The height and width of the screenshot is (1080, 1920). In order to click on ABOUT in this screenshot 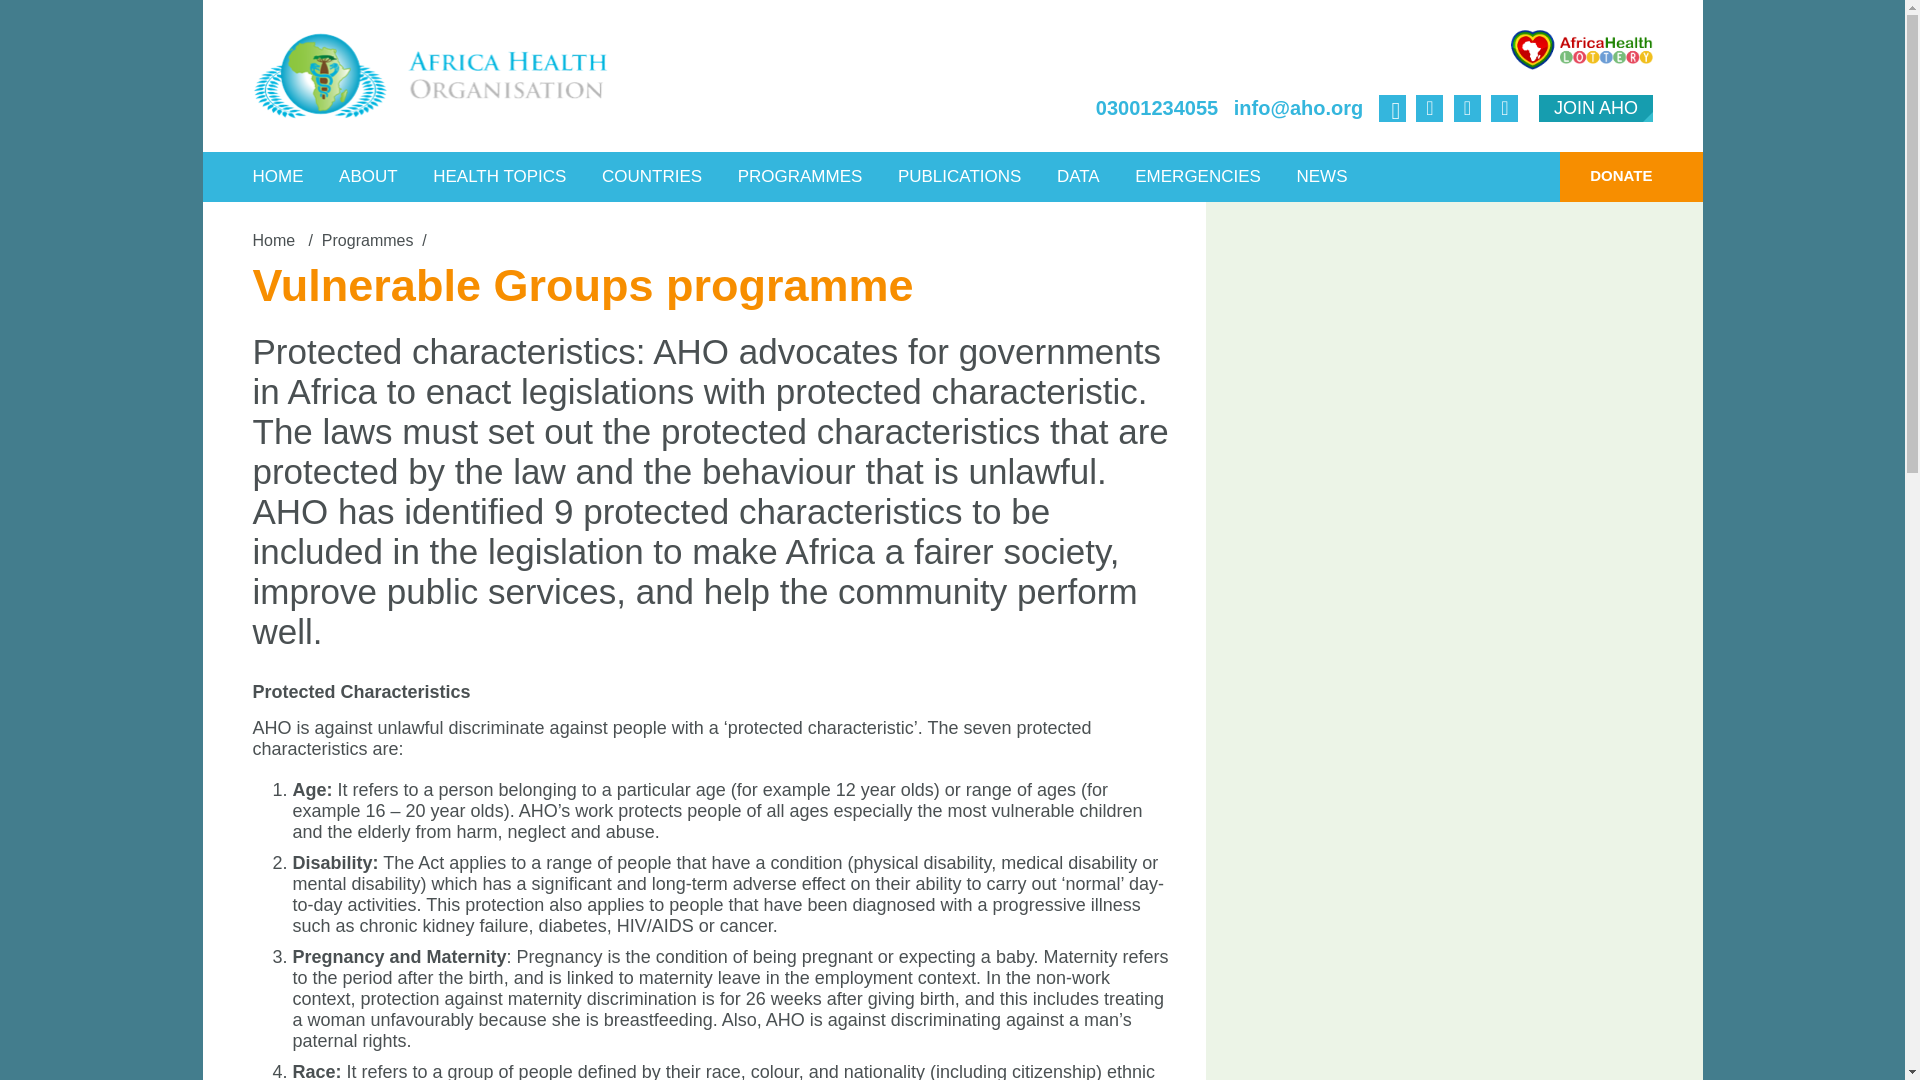, I will do `click(368, 176)`.